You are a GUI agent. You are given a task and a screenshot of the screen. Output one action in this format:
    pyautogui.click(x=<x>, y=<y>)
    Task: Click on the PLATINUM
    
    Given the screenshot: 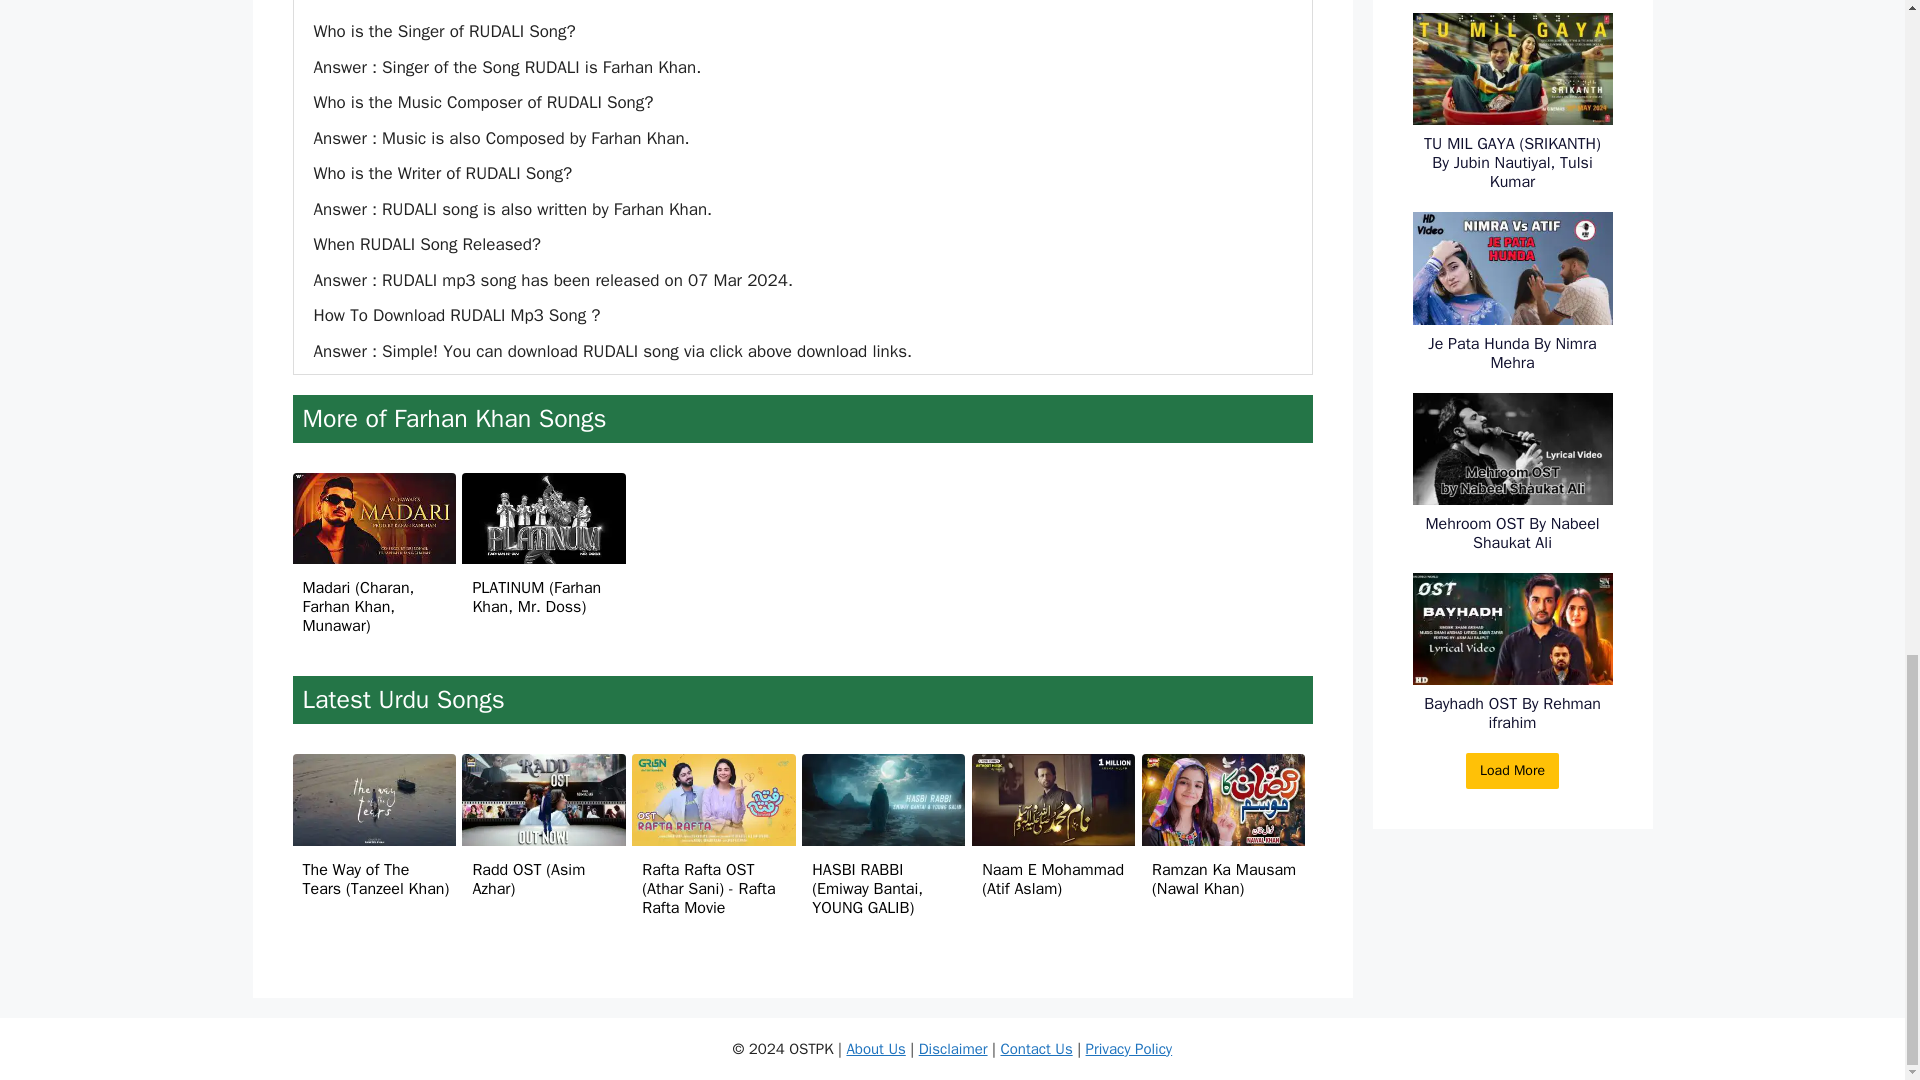 What is the action you would take?
    pyautogui.click(x=544, y=517)
    